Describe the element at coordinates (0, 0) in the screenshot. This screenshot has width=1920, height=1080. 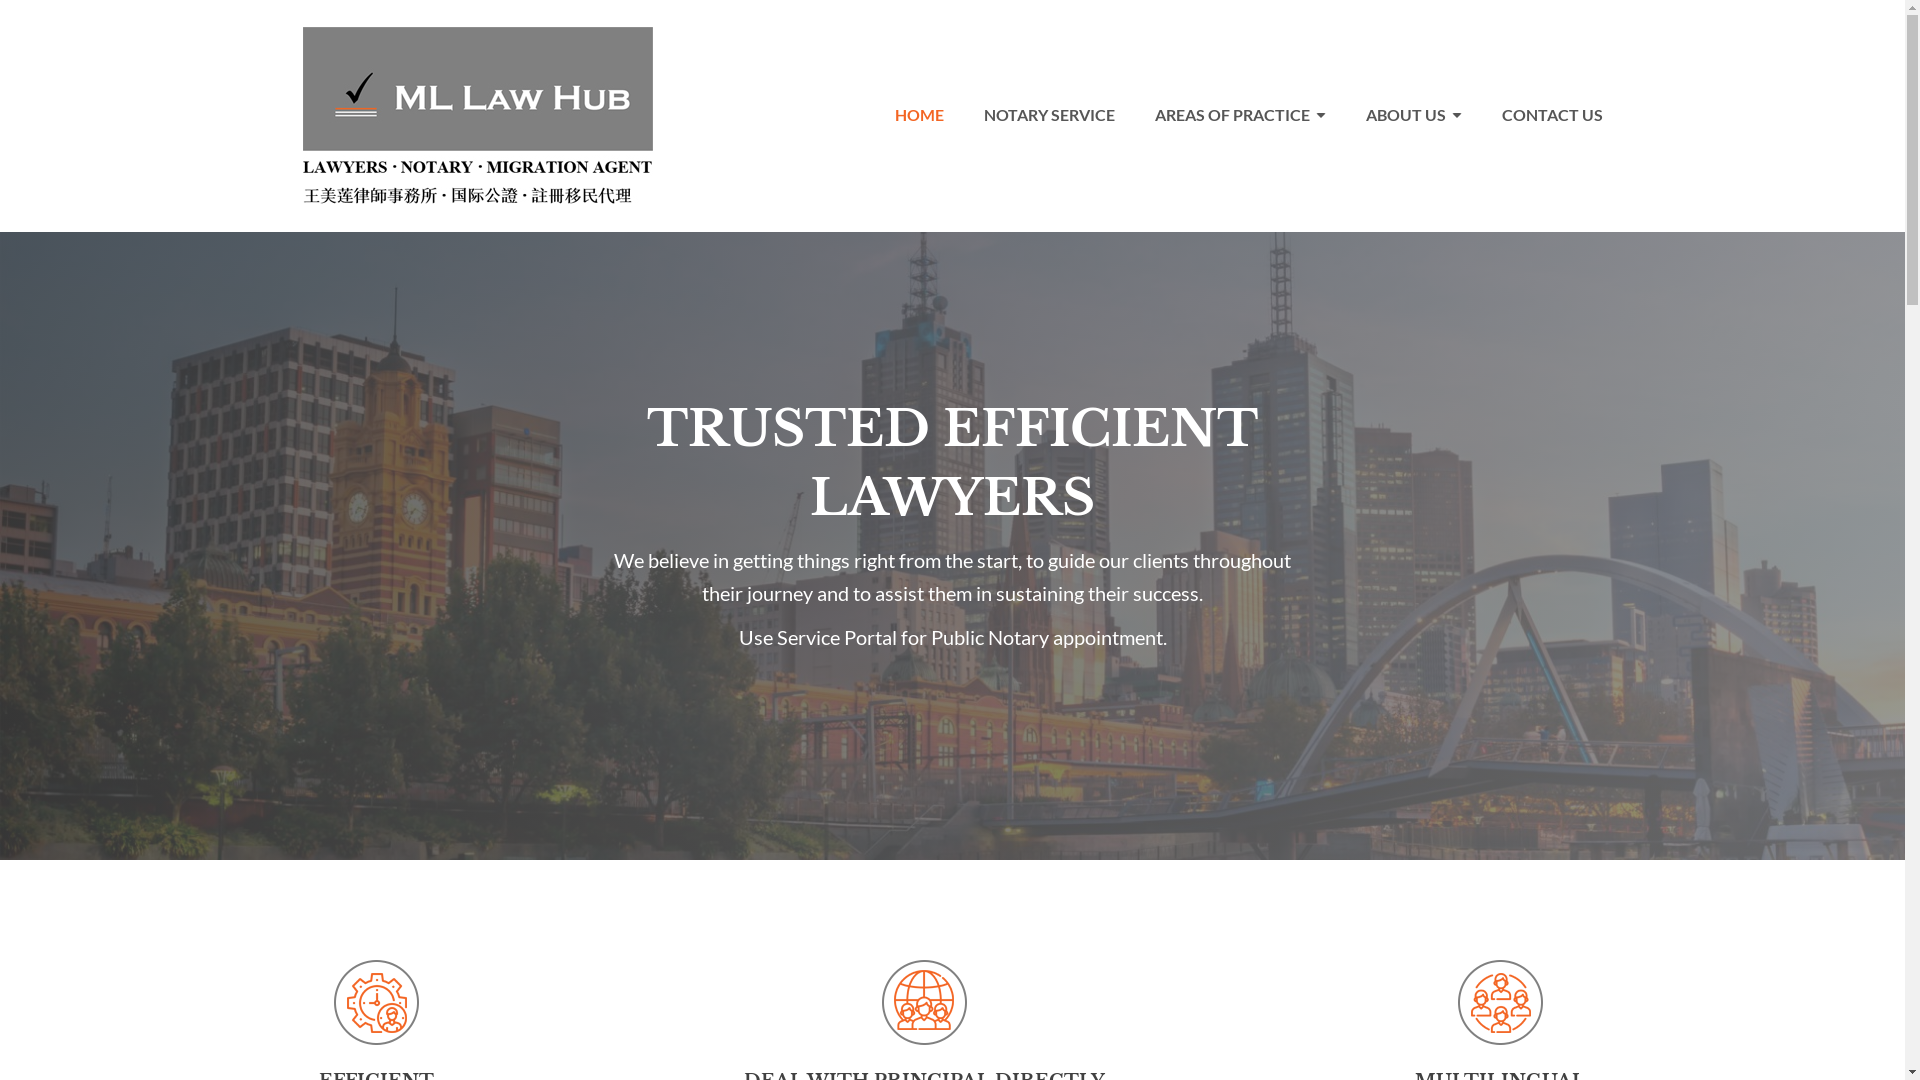
I see `Skip to primary navigation` at that location.